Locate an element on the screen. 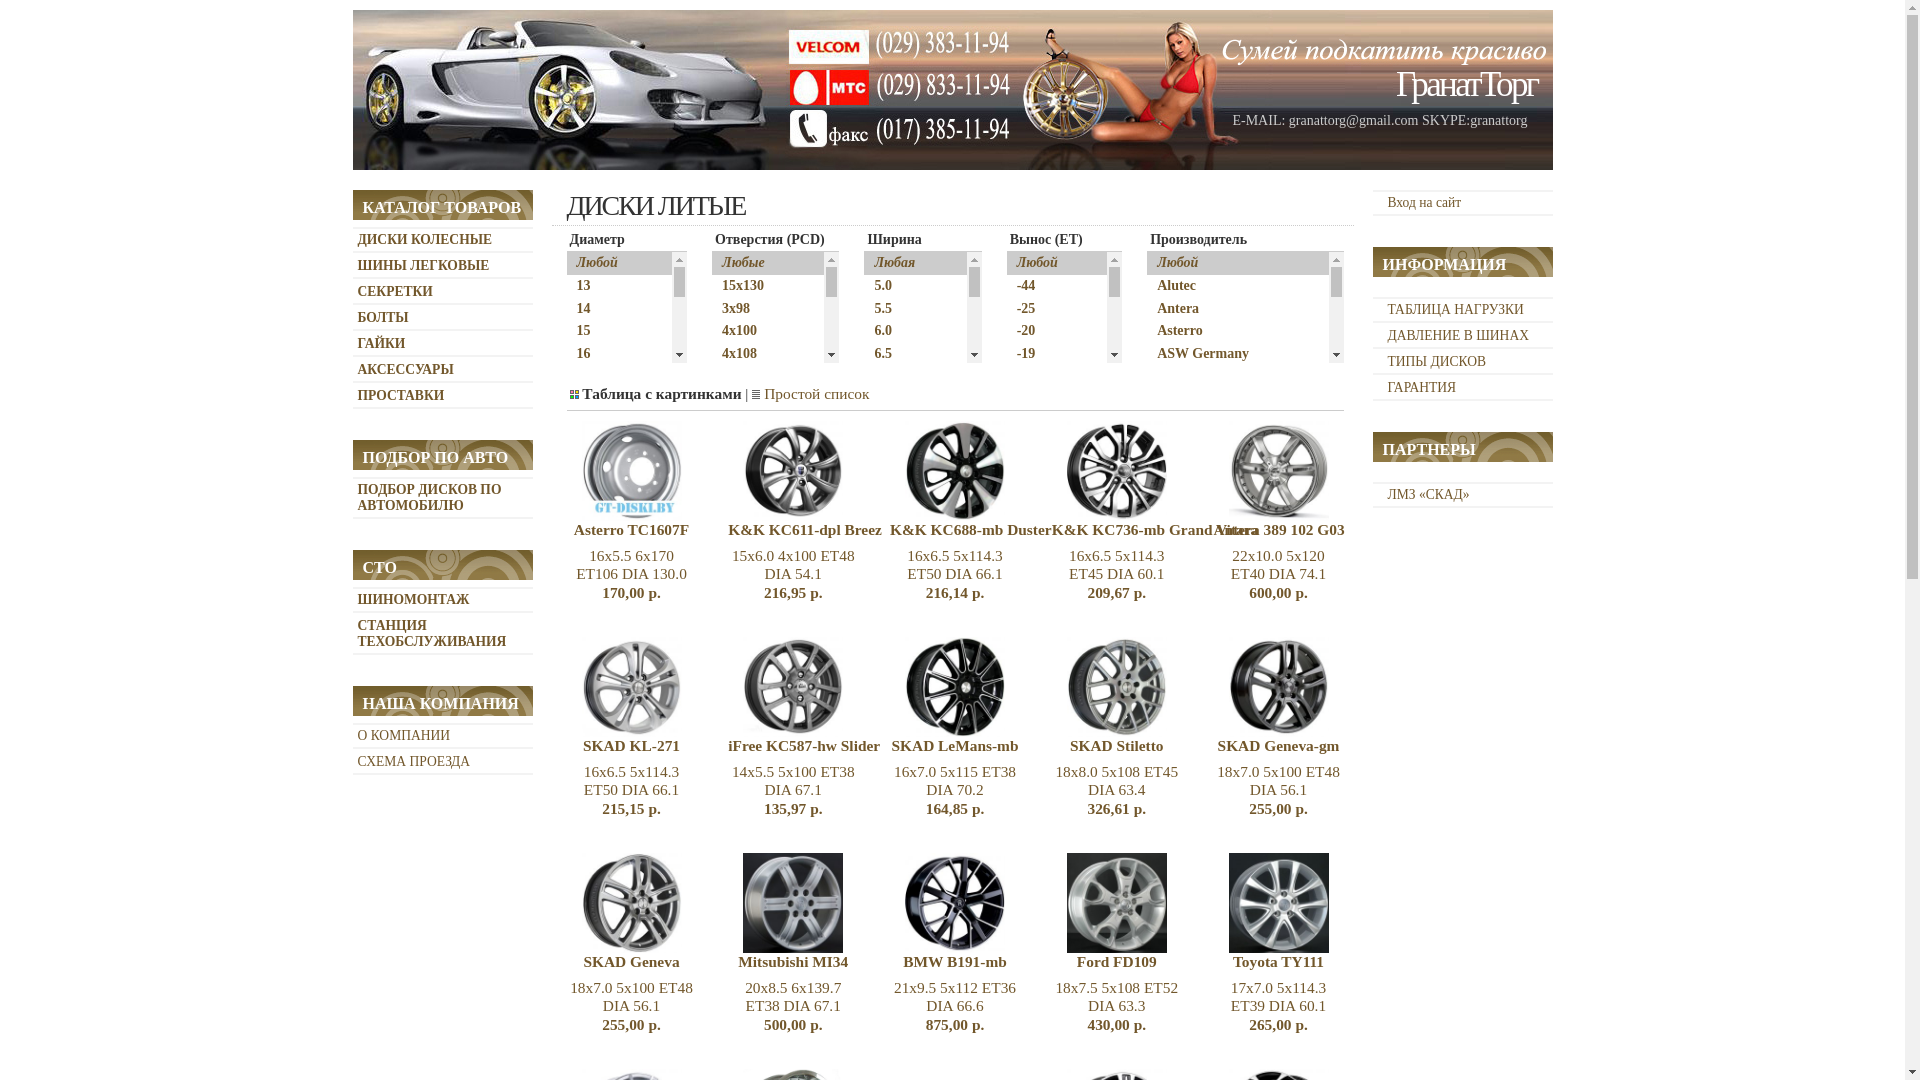 The image size is (1920, 1080). -18 is located at coordinates (1040, 378).